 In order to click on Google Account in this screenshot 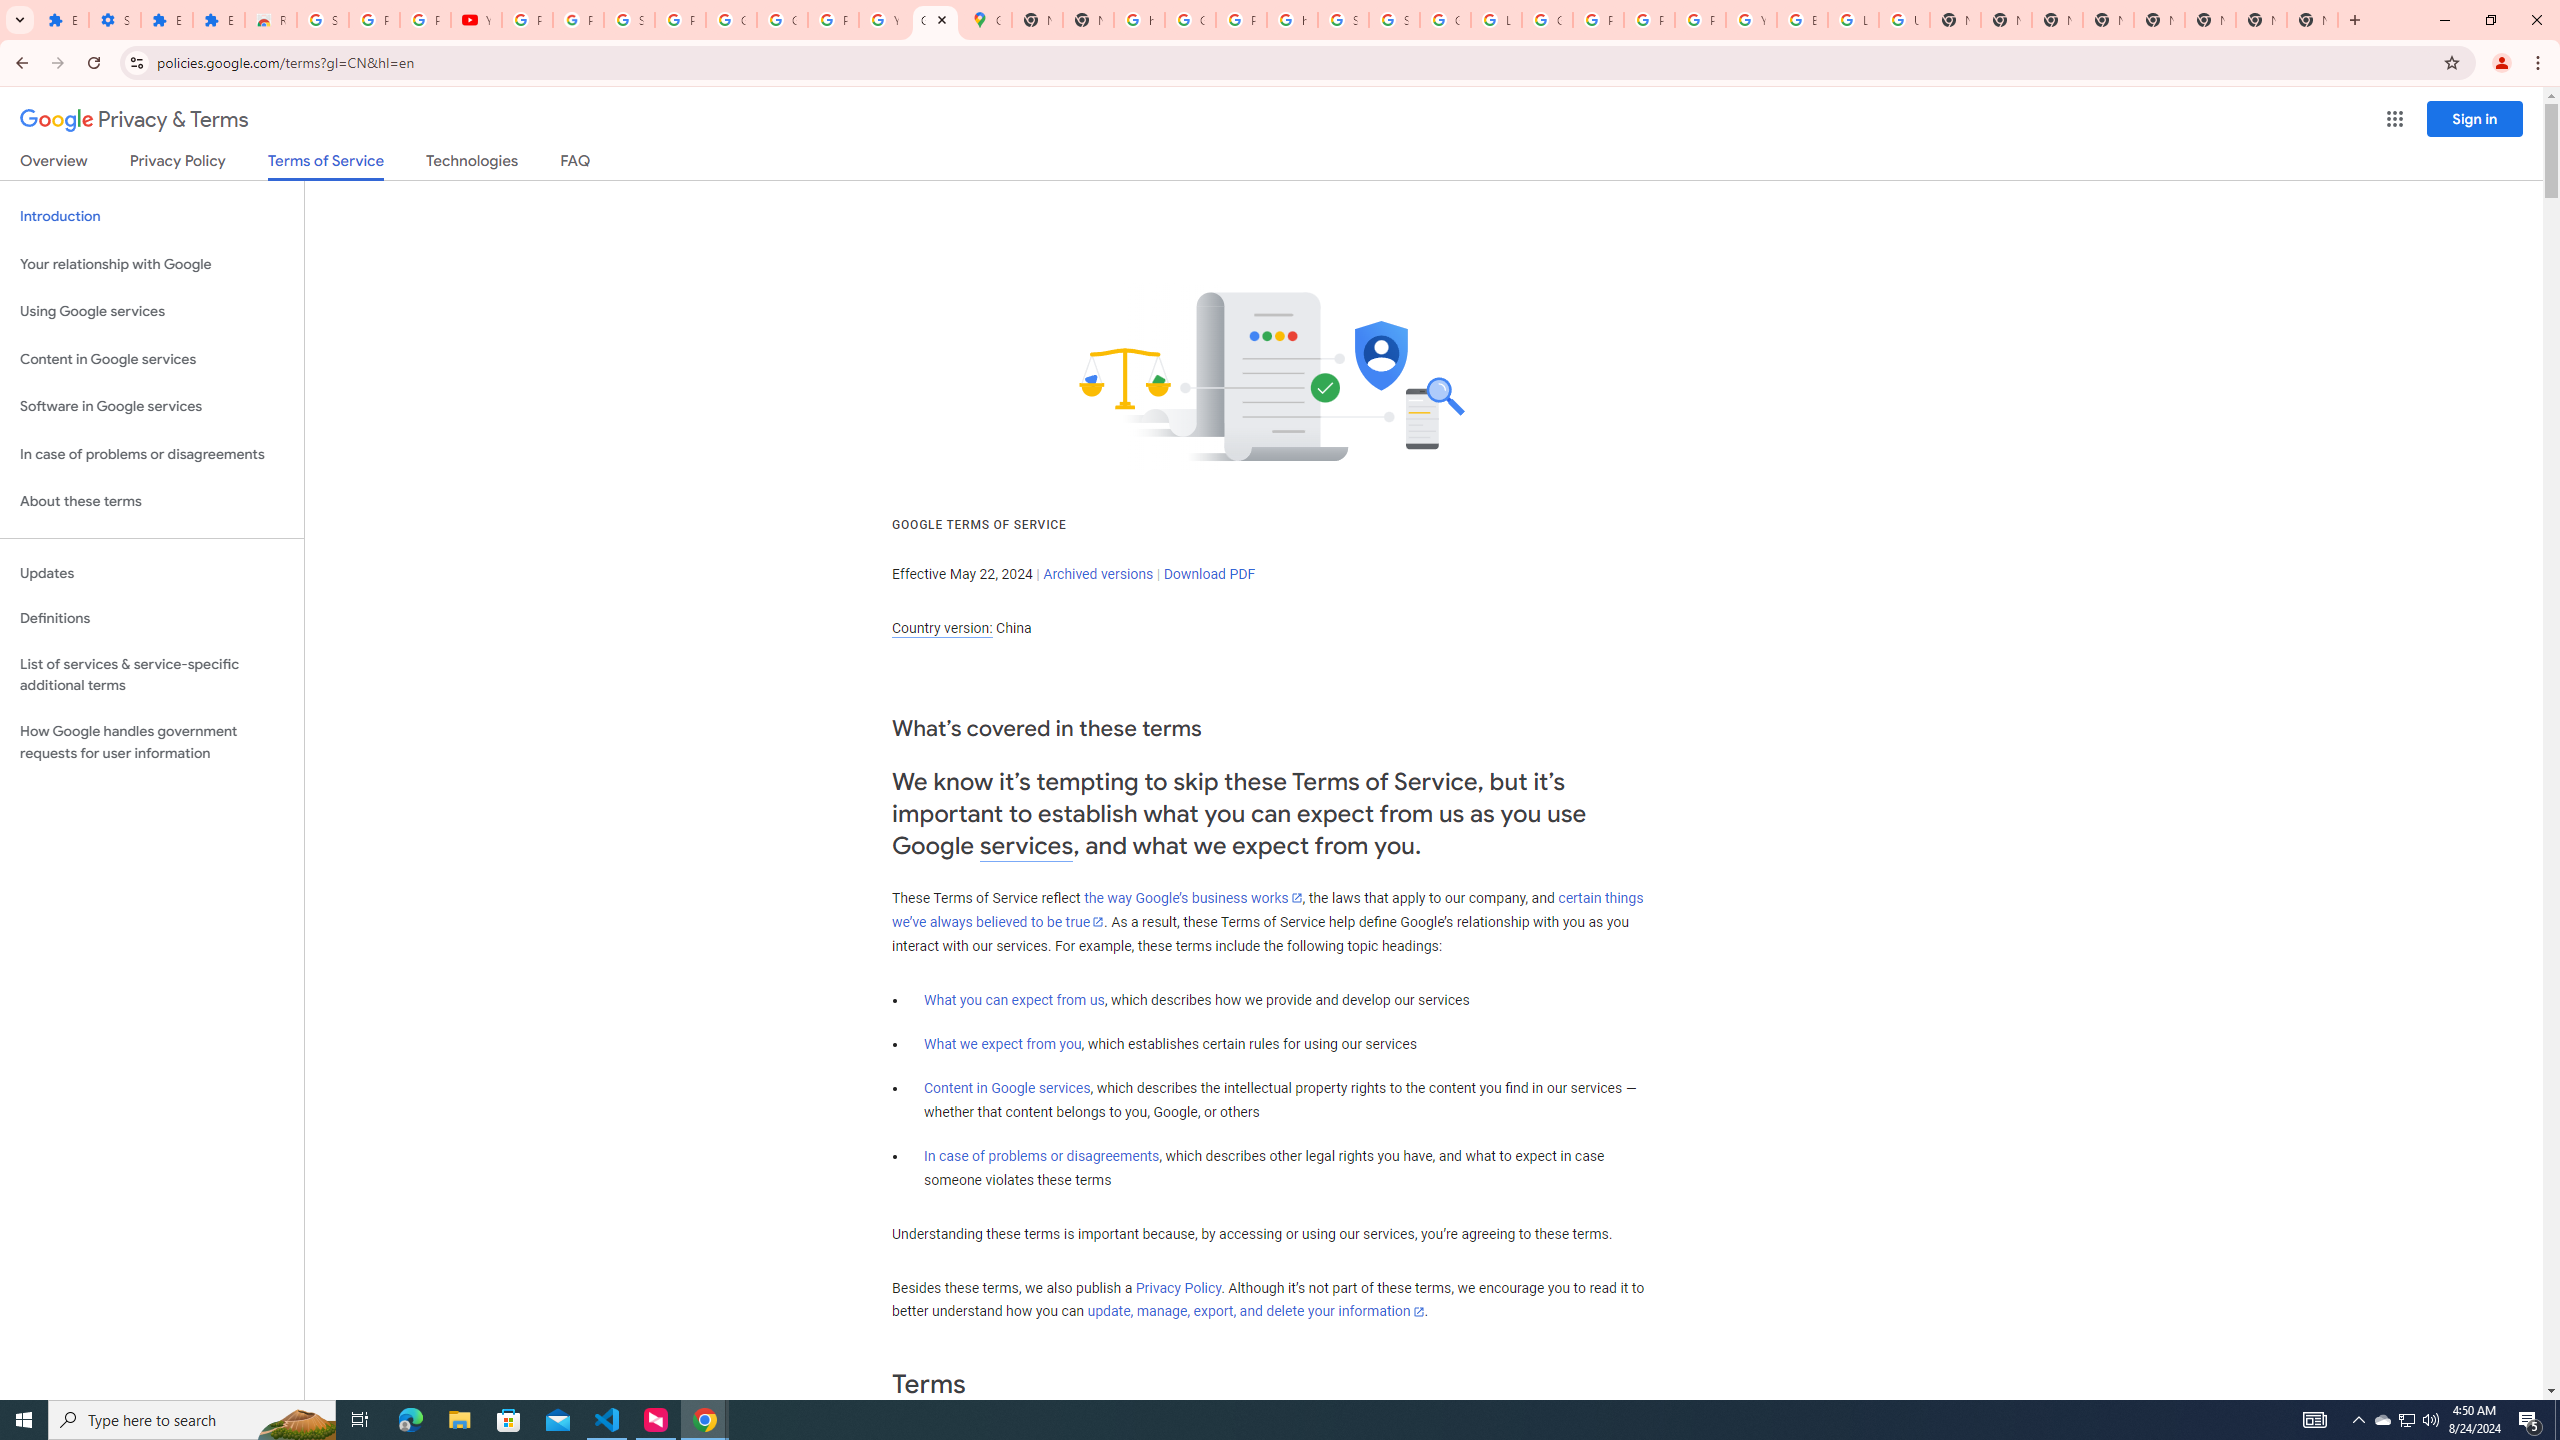, I will do `click(730, 20)`.